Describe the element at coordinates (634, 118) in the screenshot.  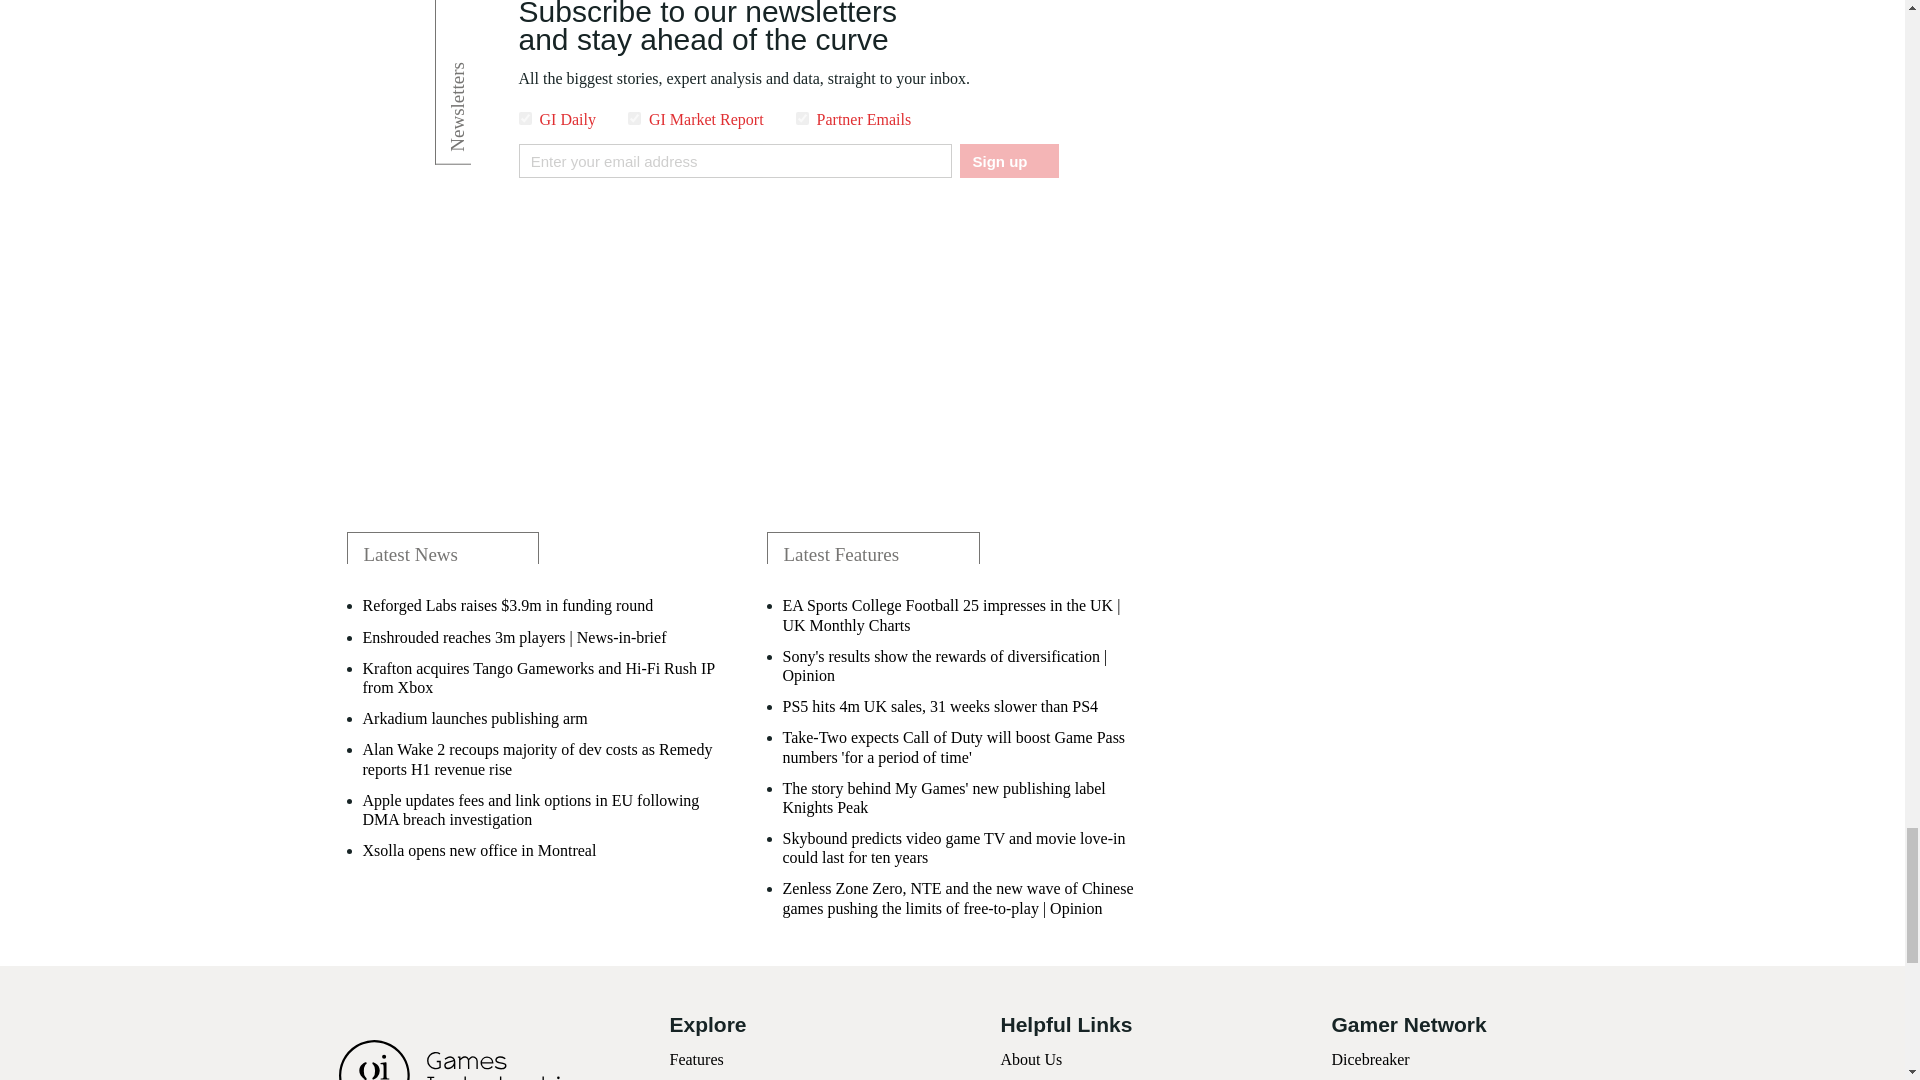
I see `on` at that location.